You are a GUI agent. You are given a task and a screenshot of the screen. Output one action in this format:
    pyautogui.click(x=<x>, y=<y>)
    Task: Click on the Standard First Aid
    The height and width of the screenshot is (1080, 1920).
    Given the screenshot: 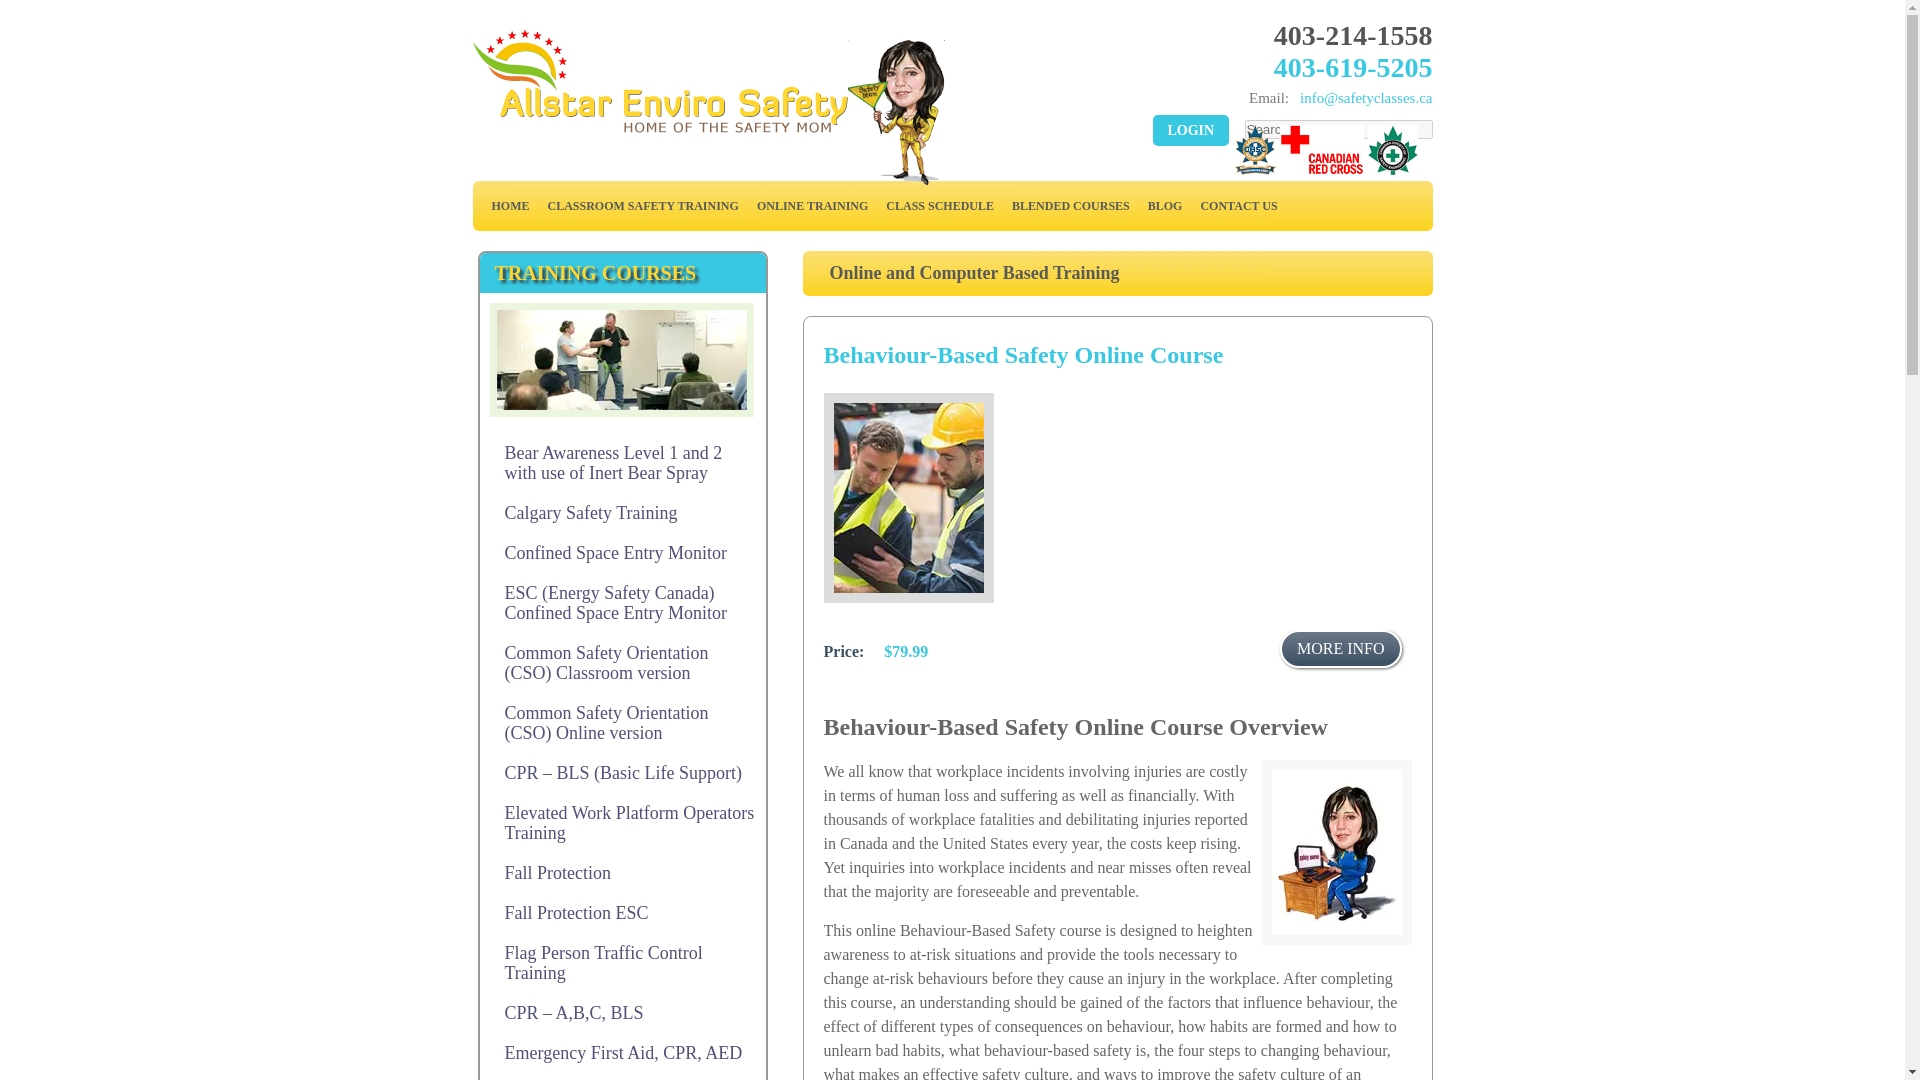 What is the action you would take?
    pyautogui.click(x=623, y=1076)
    